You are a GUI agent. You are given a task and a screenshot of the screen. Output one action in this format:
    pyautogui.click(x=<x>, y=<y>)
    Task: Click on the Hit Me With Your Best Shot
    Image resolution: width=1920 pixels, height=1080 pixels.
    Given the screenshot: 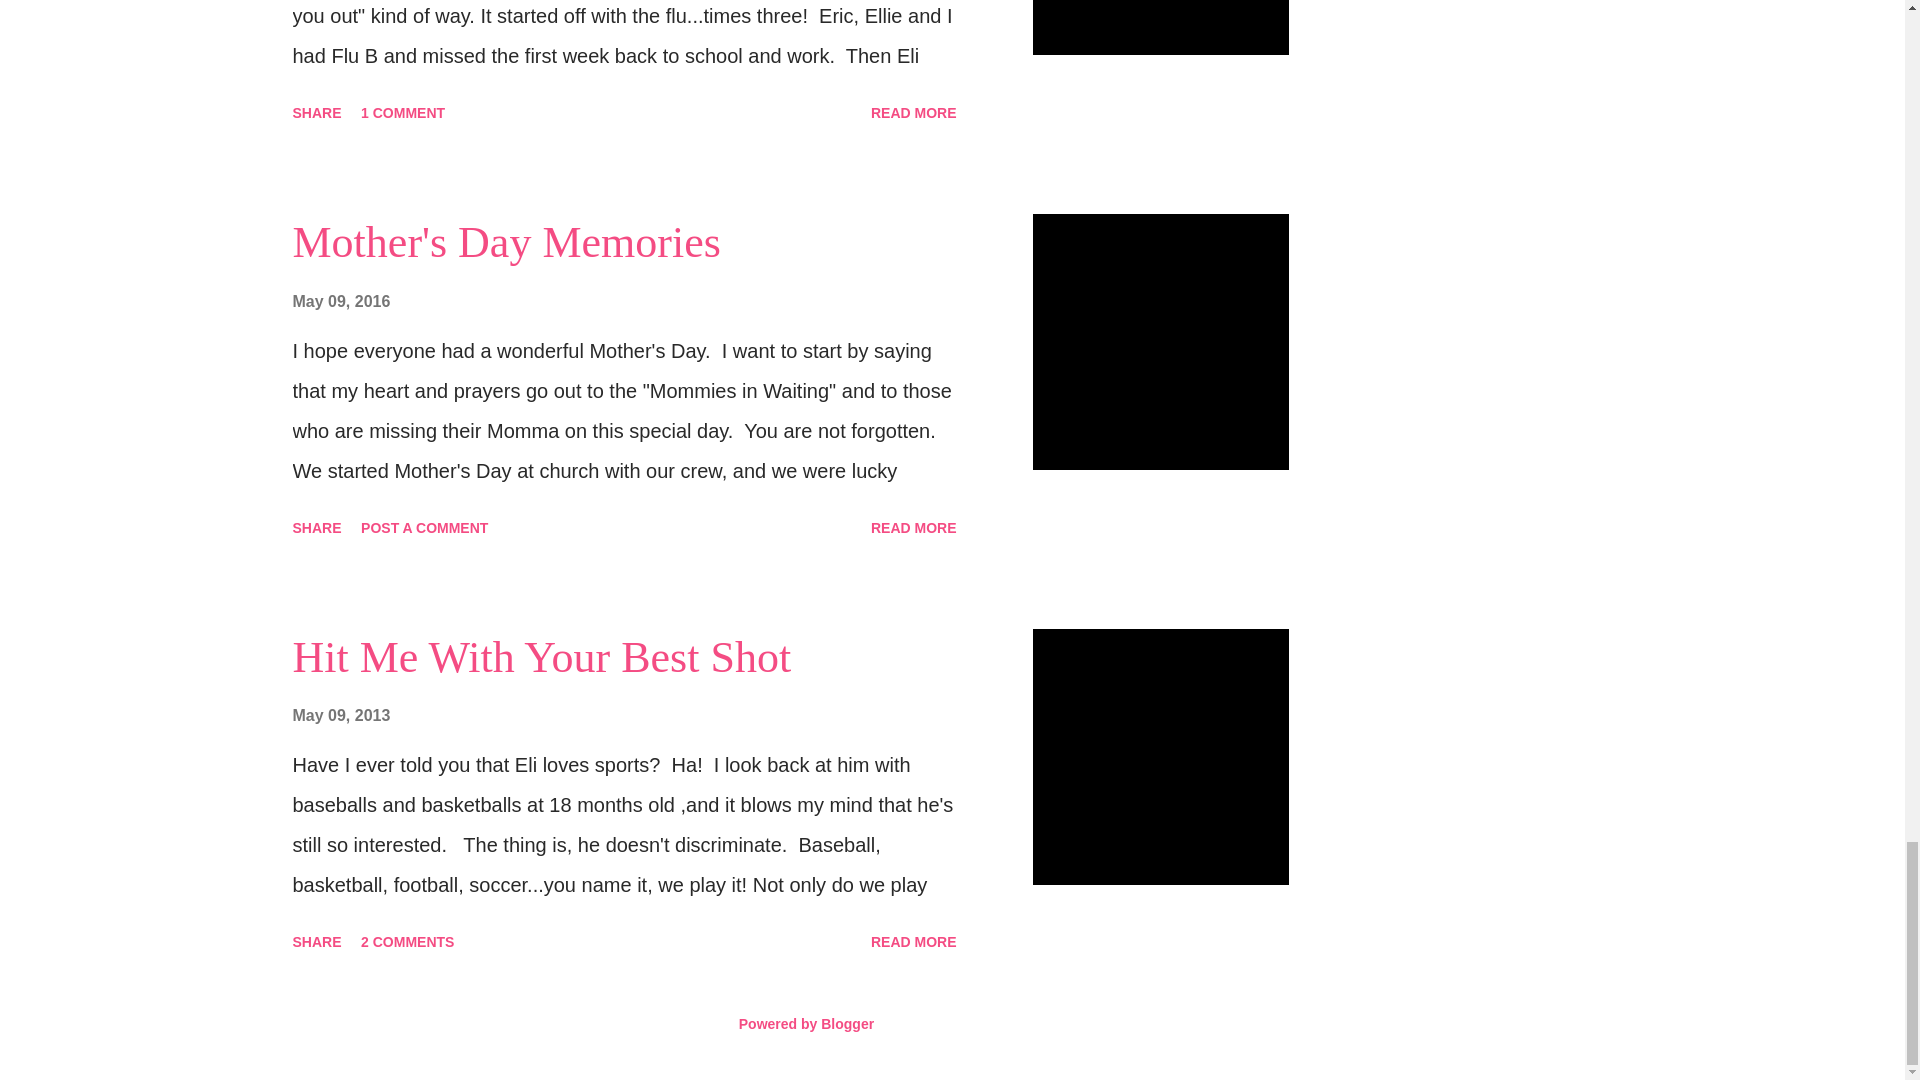 What is the action you would take?
    pyautogui.click(x=541, y=656)
    